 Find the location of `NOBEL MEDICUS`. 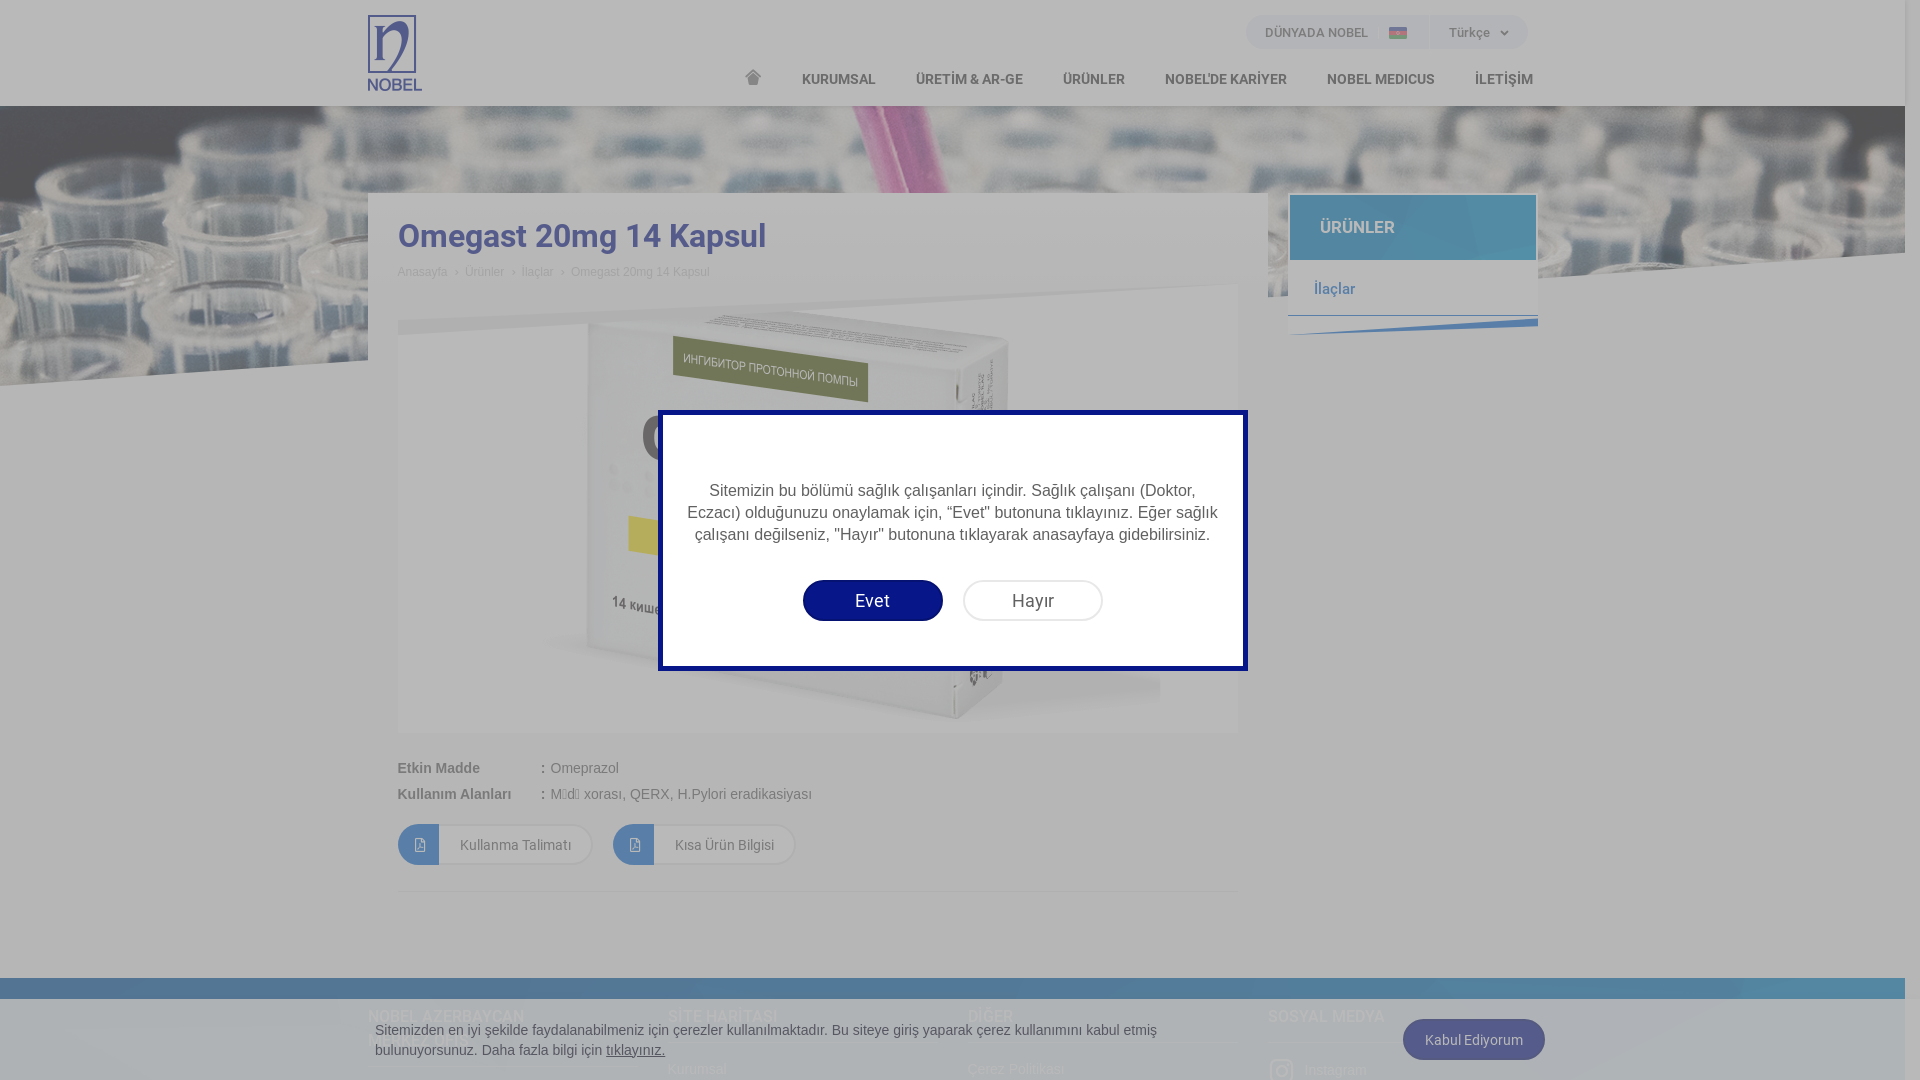

NOBEL MEDICUS is located at coordinates (1380, 80).